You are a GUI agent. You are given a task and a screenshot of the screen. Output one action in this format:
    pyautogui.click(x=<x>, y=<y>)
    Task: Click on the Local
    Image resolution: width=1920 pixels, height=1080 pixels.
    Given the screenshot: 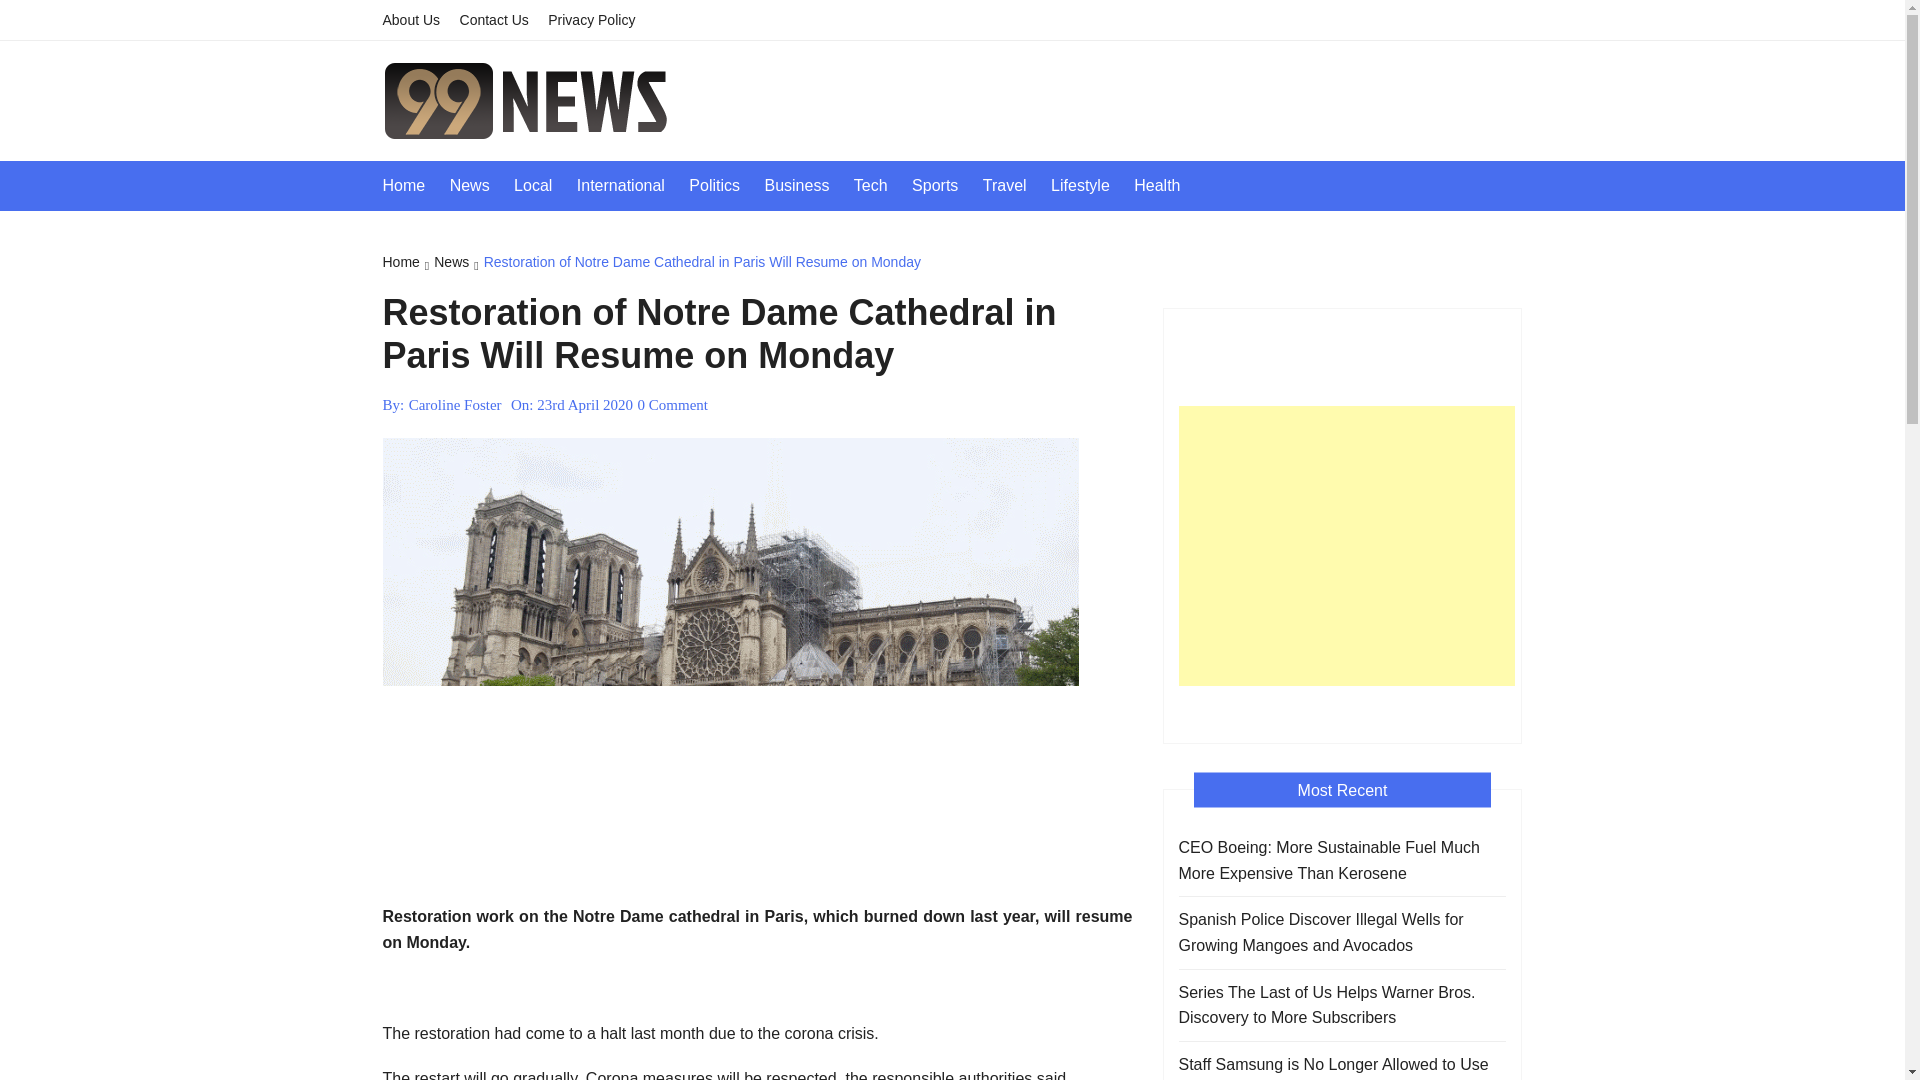 What is the action you would take?
    pyautogui.click(x=543, y=185)
    